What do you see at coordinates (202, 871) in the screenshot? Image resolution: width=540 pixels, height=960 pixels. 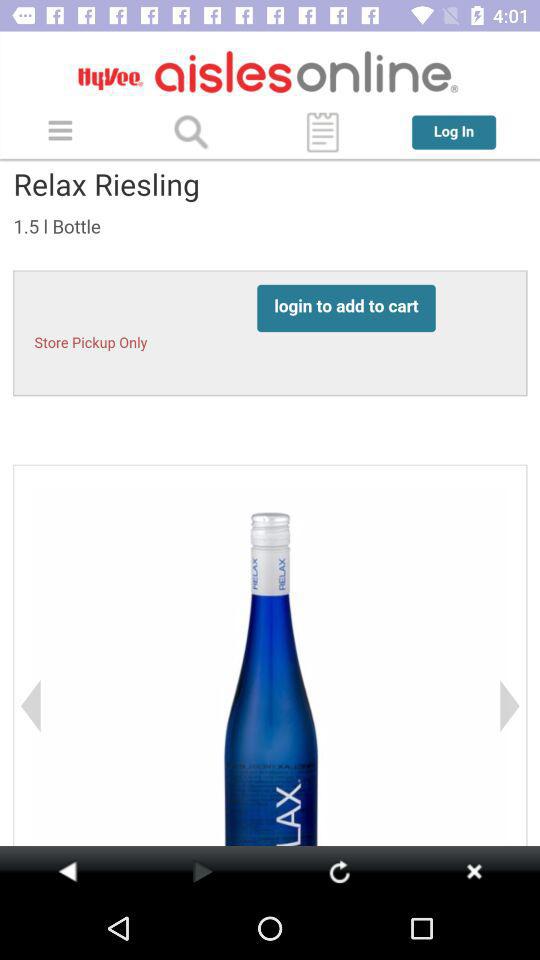 I see `go to previous` at bounding box center [202, 871].